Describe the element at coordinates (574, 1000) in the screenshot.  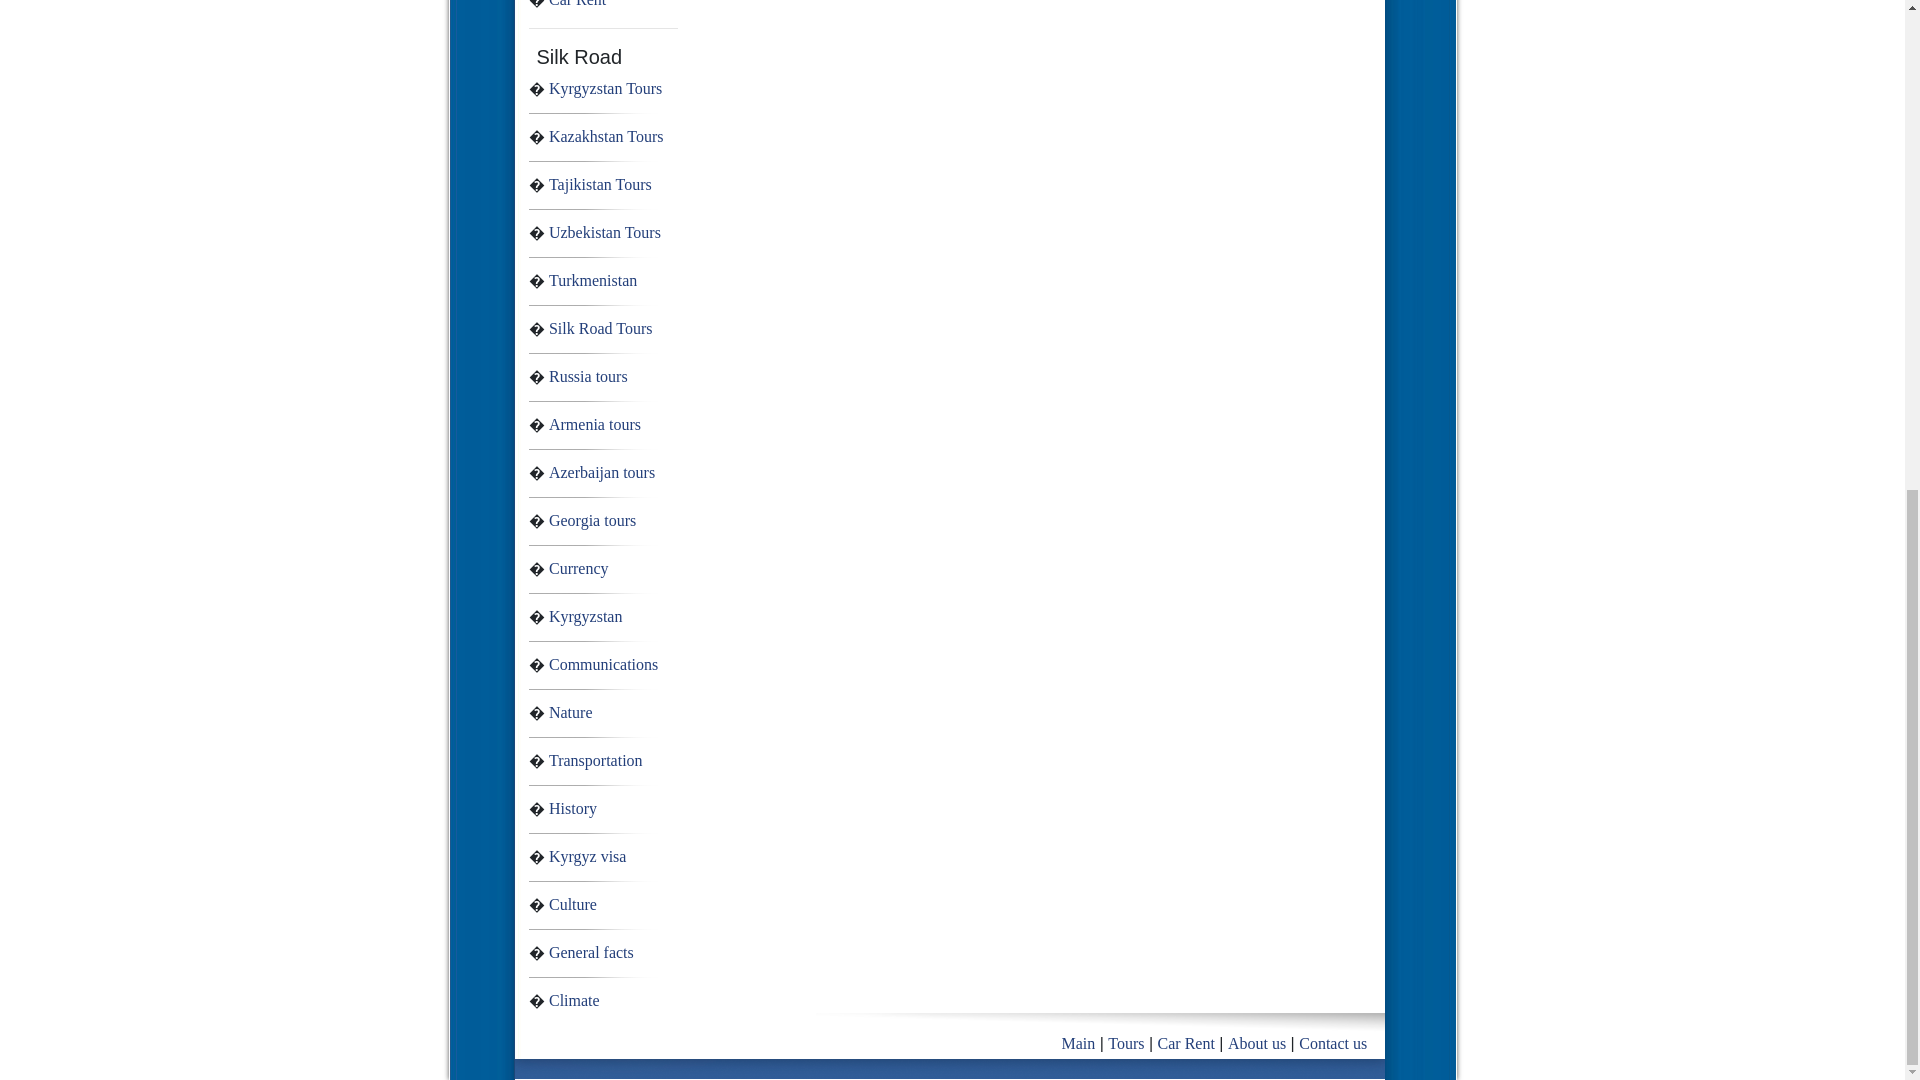
I see `Climate` at that location.